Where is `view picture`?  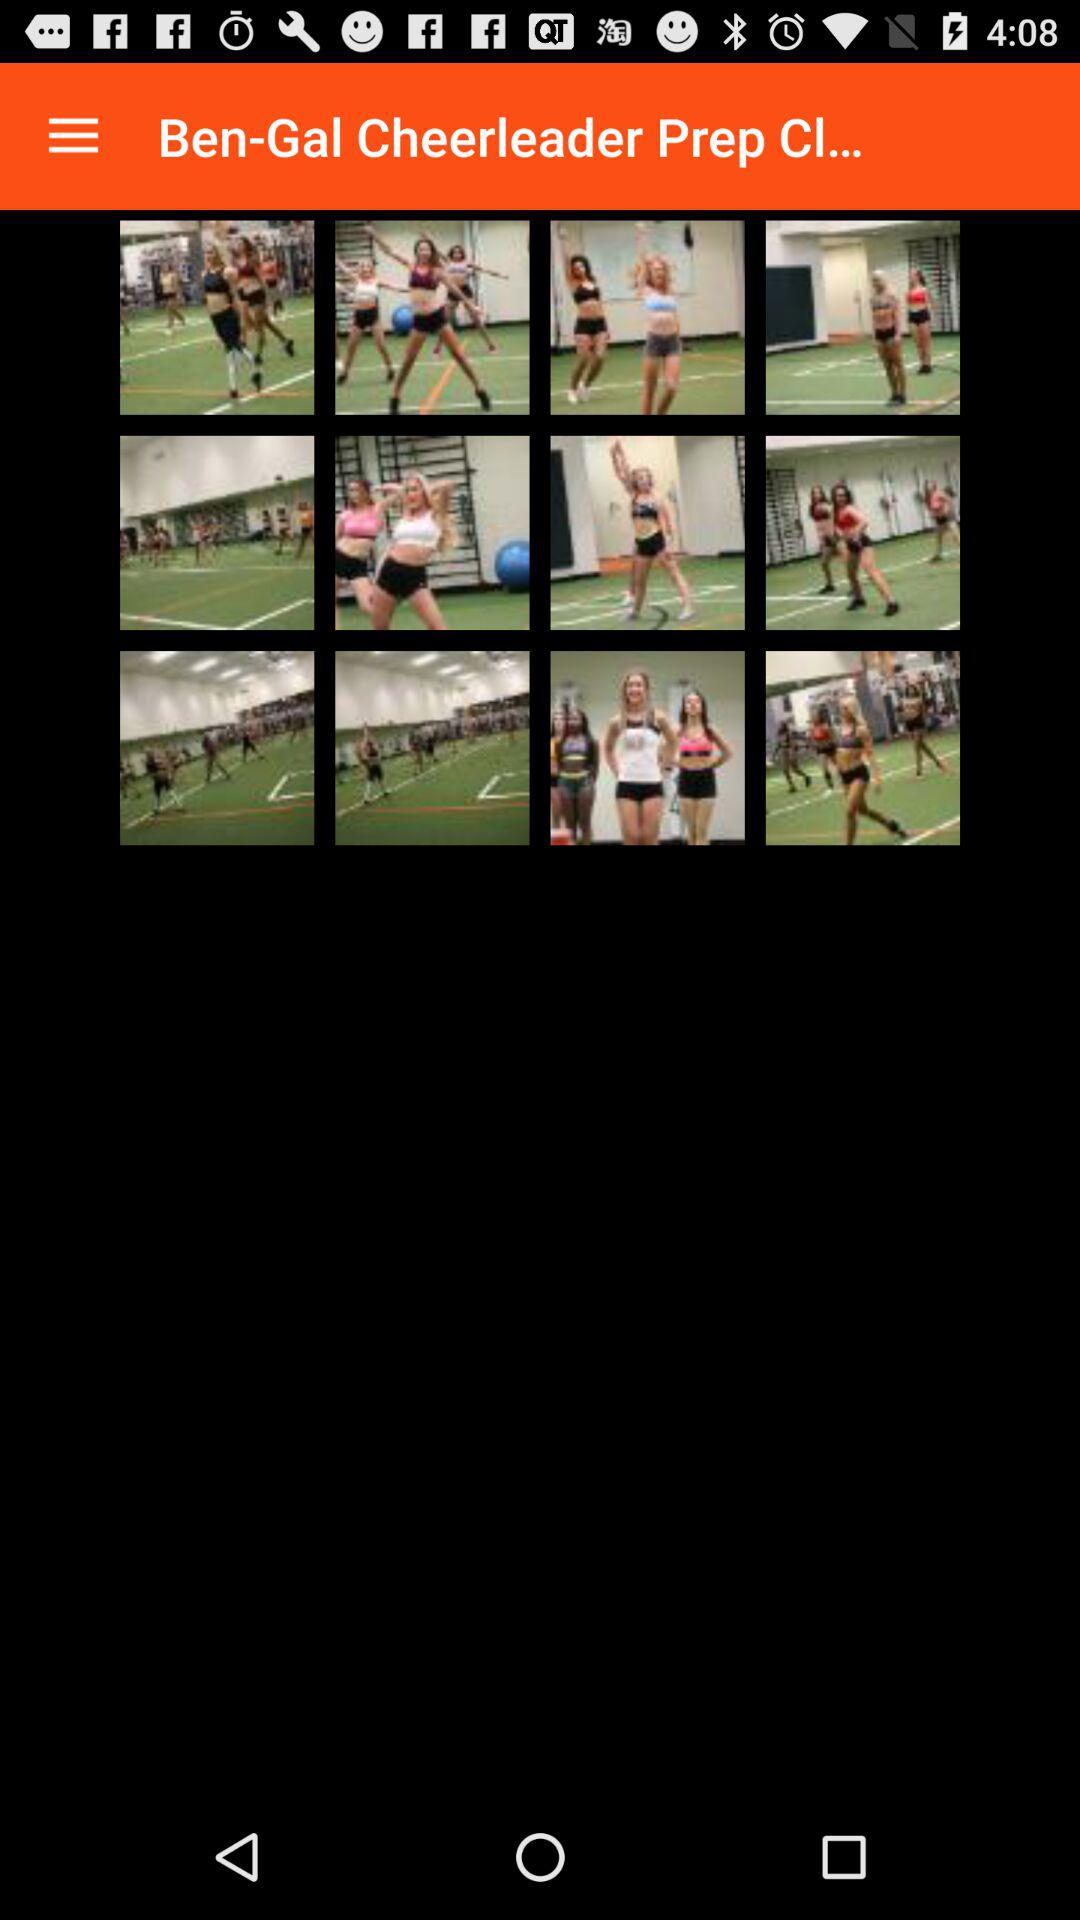
view picture is located at coordinates (647, 317).